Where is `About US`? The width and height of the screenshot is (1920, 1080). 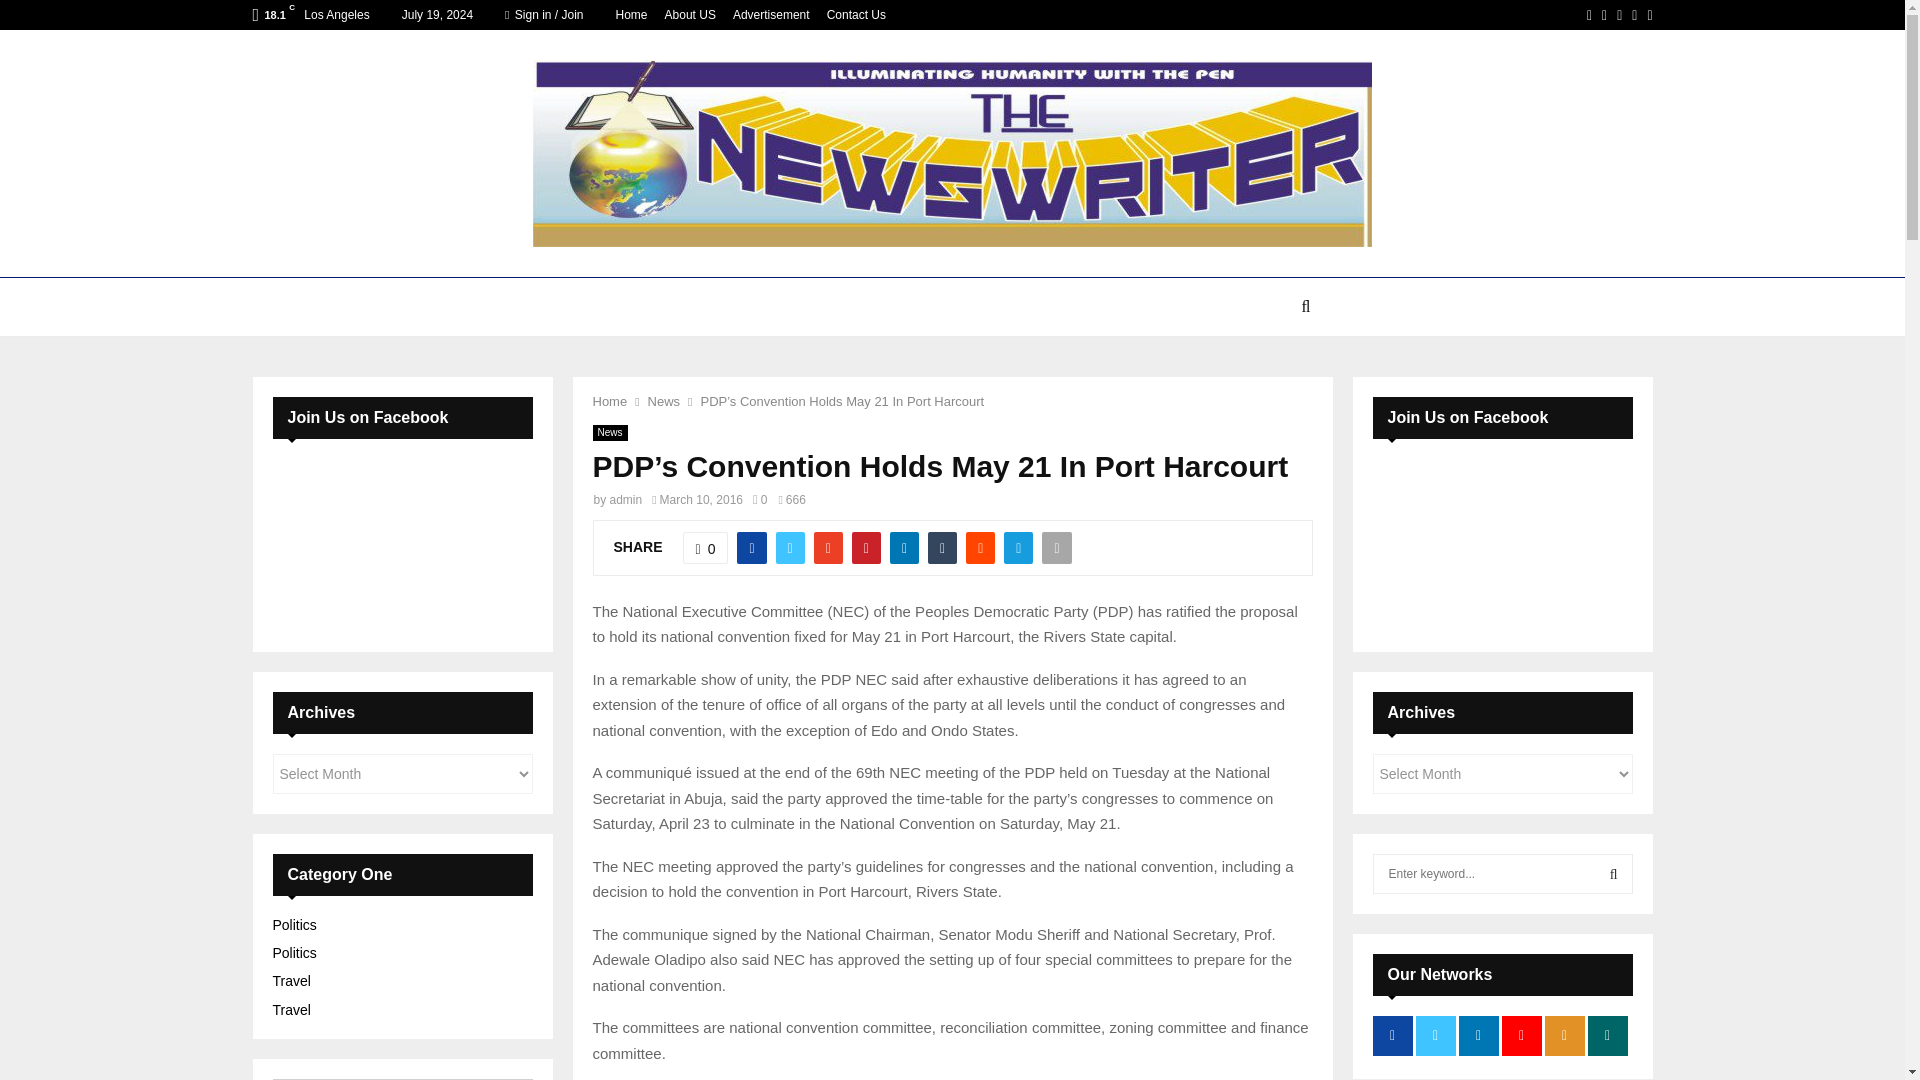
About US is located at coordinates (690, 15).